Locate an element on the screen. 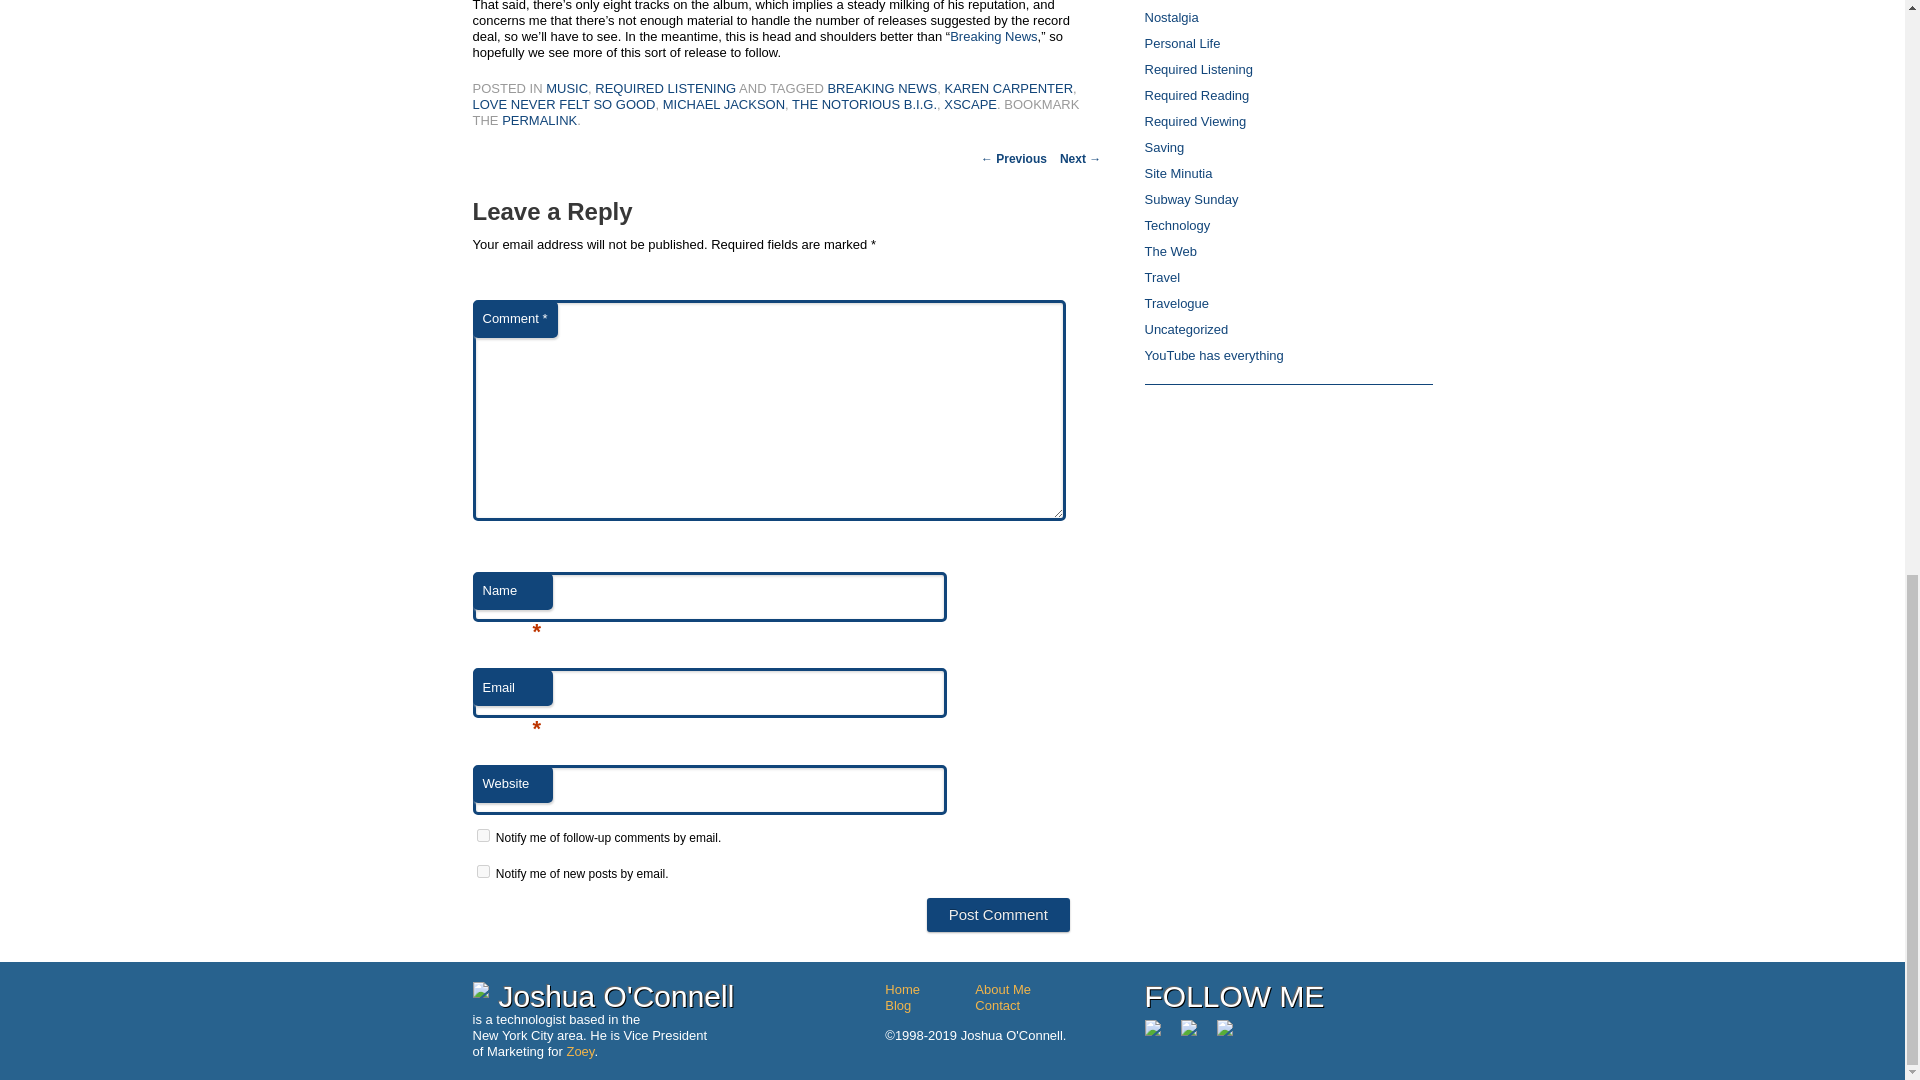 This screenshot has height=1080, width=1920. Post Comment is located at coordinates (998, 914).